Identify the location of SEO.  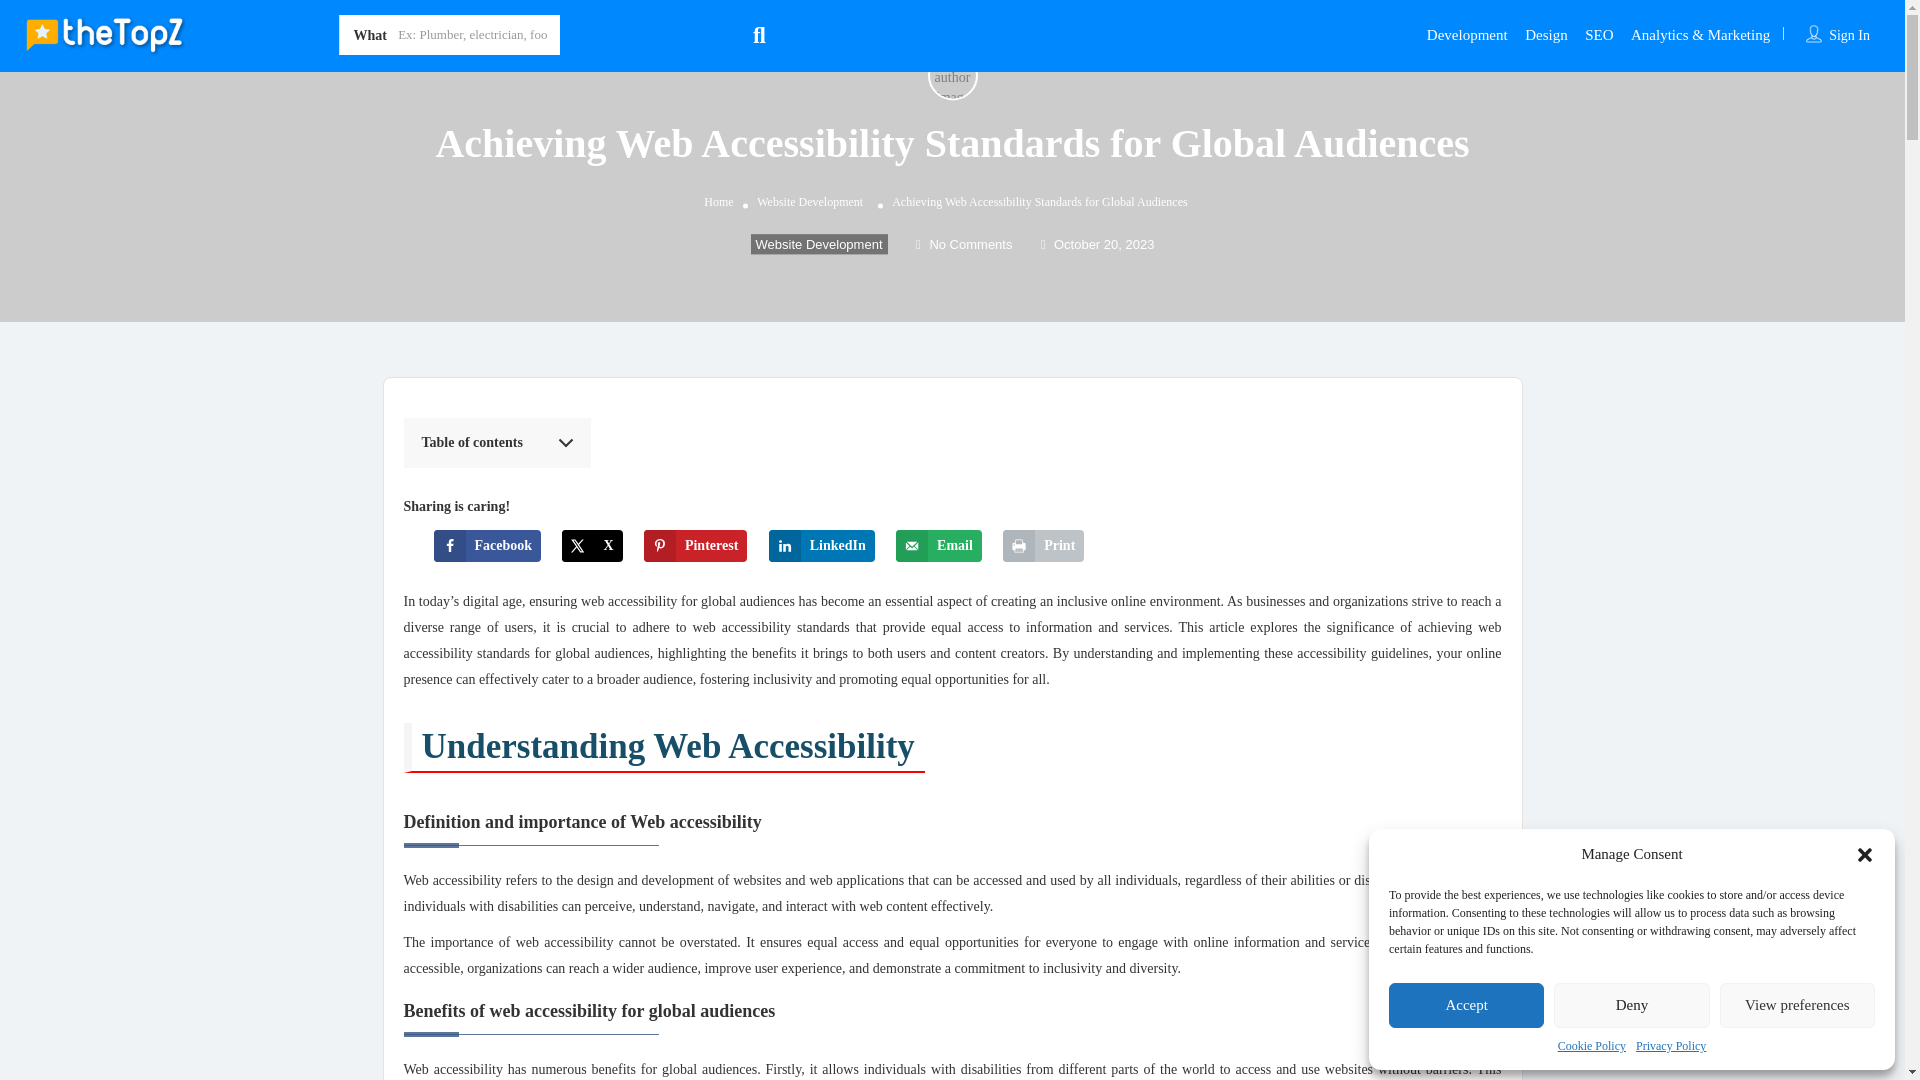
(1598, 34).